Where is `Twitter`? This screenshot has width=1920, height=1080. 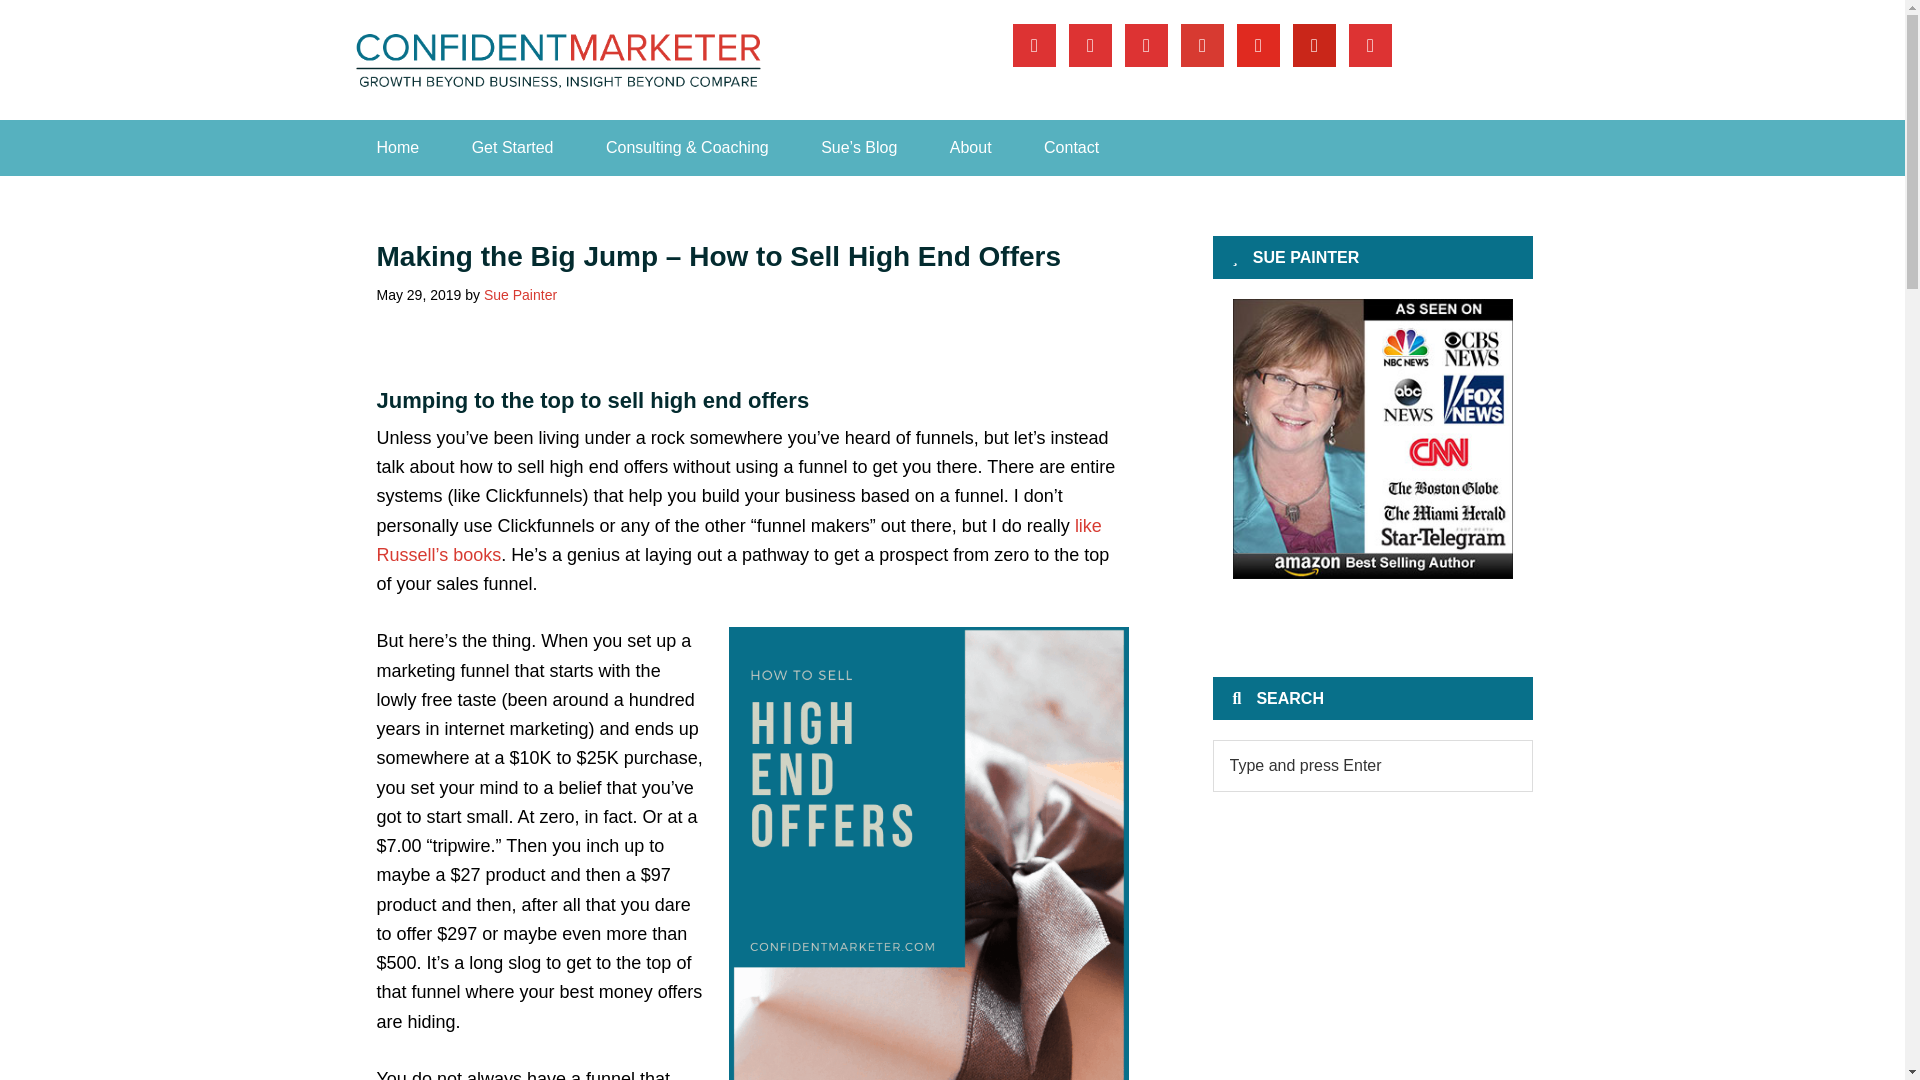
Twitter is located at coordinates (1090, 44).